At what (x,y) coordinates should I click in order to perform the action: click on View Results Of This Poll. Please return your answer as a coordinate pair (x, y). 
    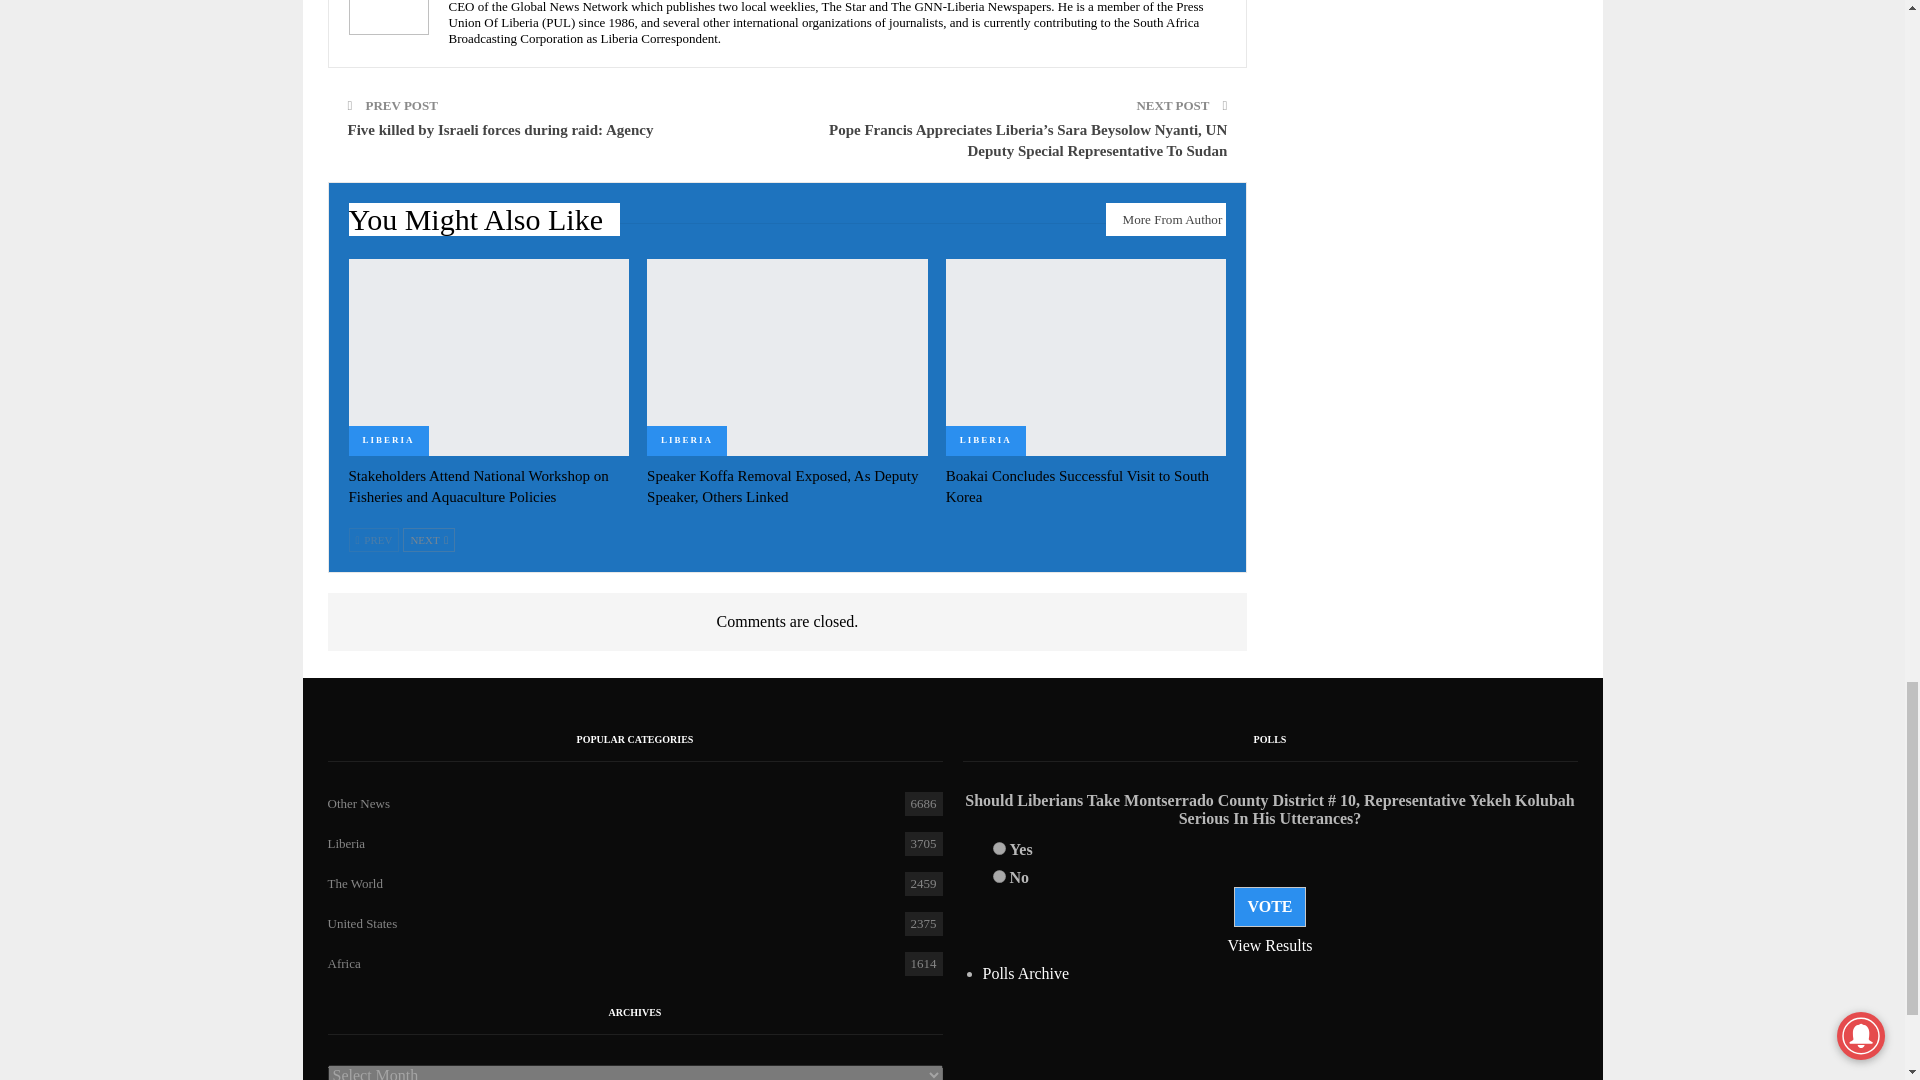
    Looking at the image, I should click on (1270, 945).